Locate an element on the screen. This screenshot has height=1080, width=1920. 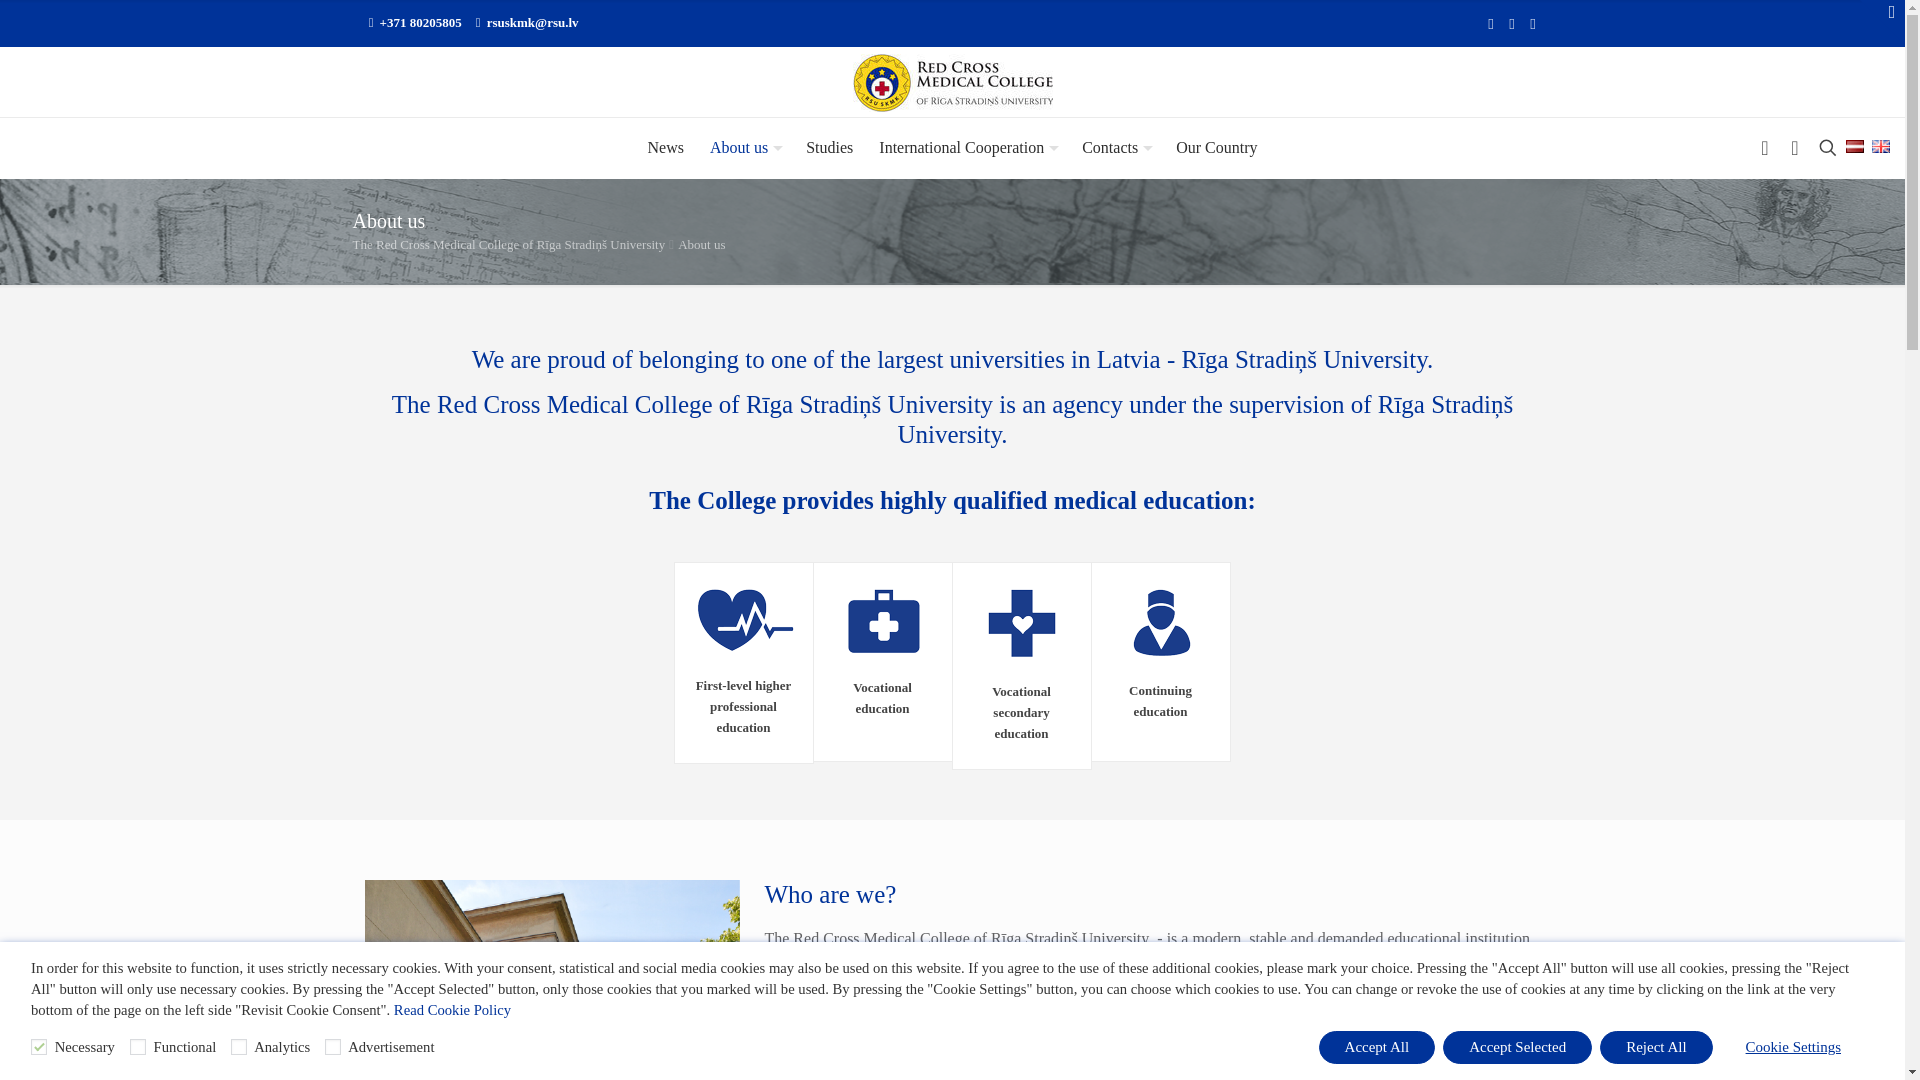
Contacts is located at coordinates (1116, 148).